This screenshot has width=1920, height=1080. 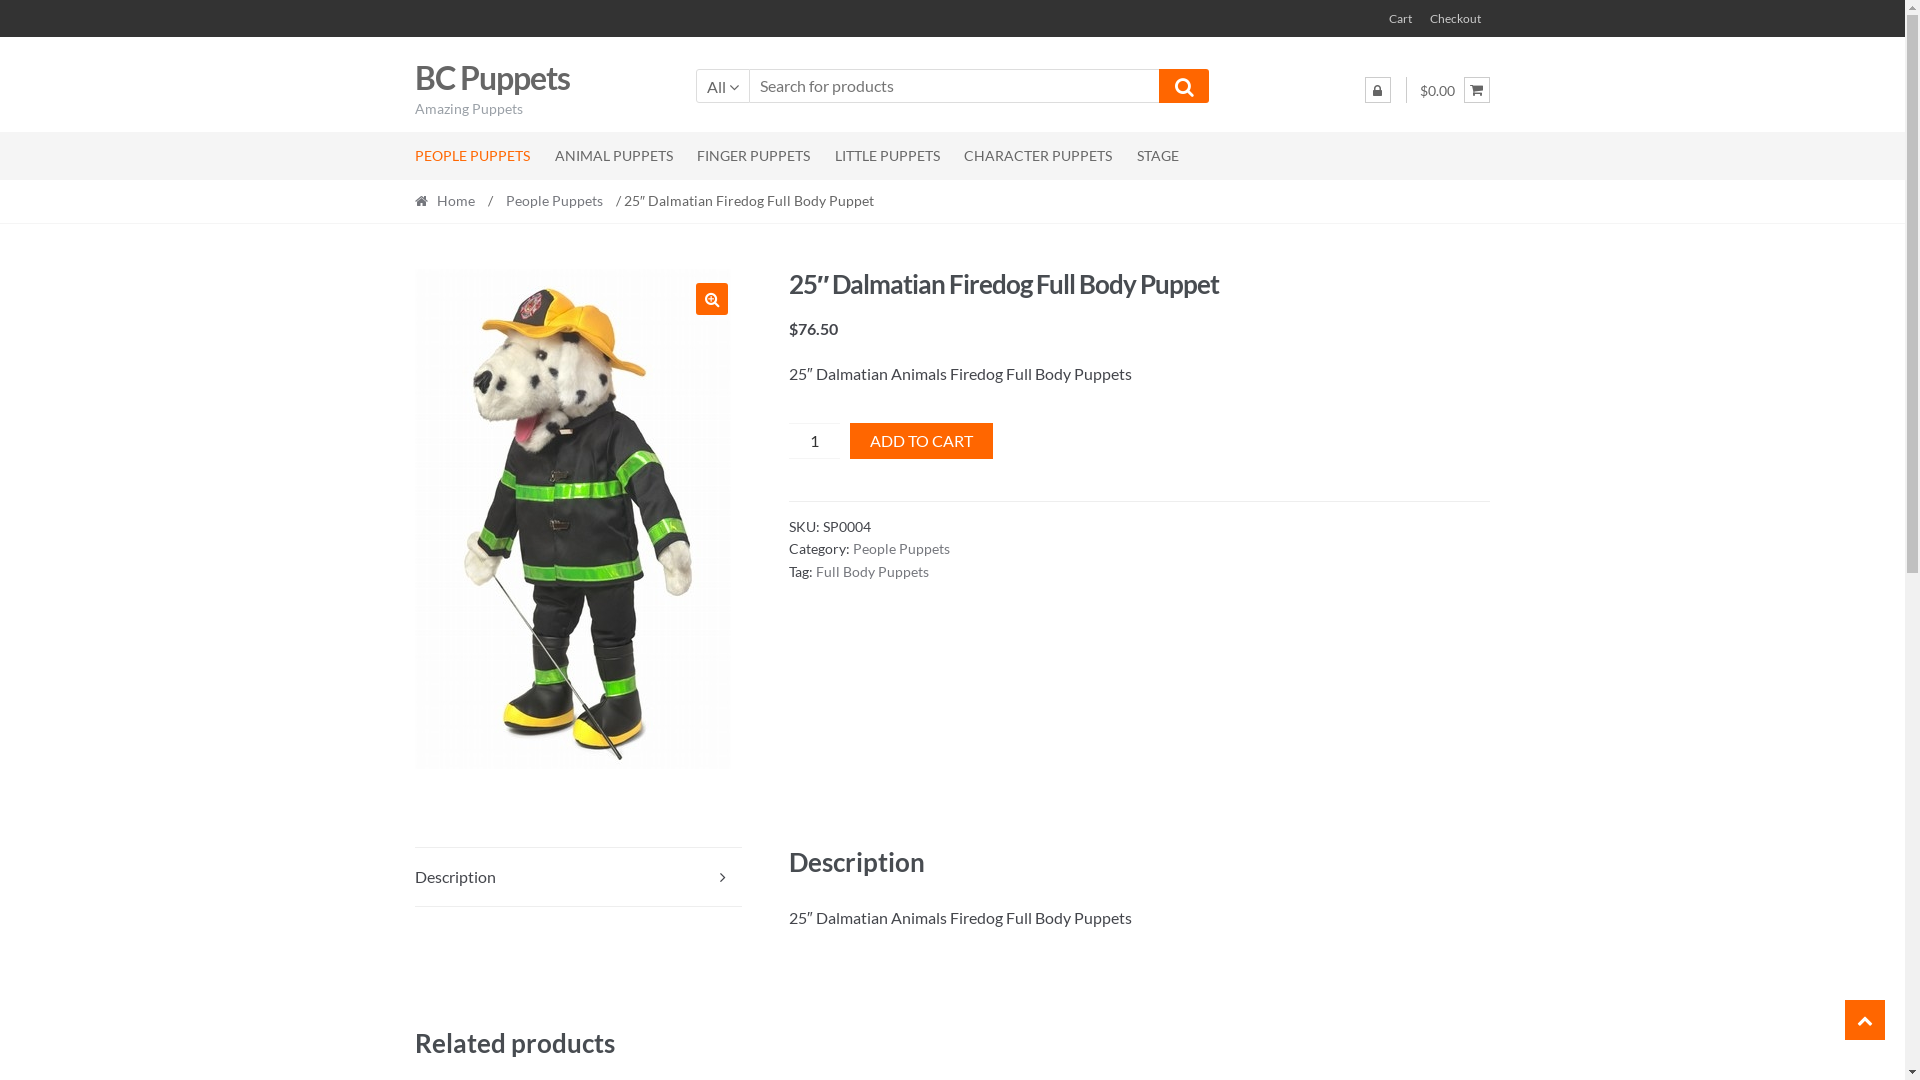 What do you see at coordinates (478, 156) in the screenshot?
I see `PEOPLE PUPPETS` at bounding box center [478, 156].